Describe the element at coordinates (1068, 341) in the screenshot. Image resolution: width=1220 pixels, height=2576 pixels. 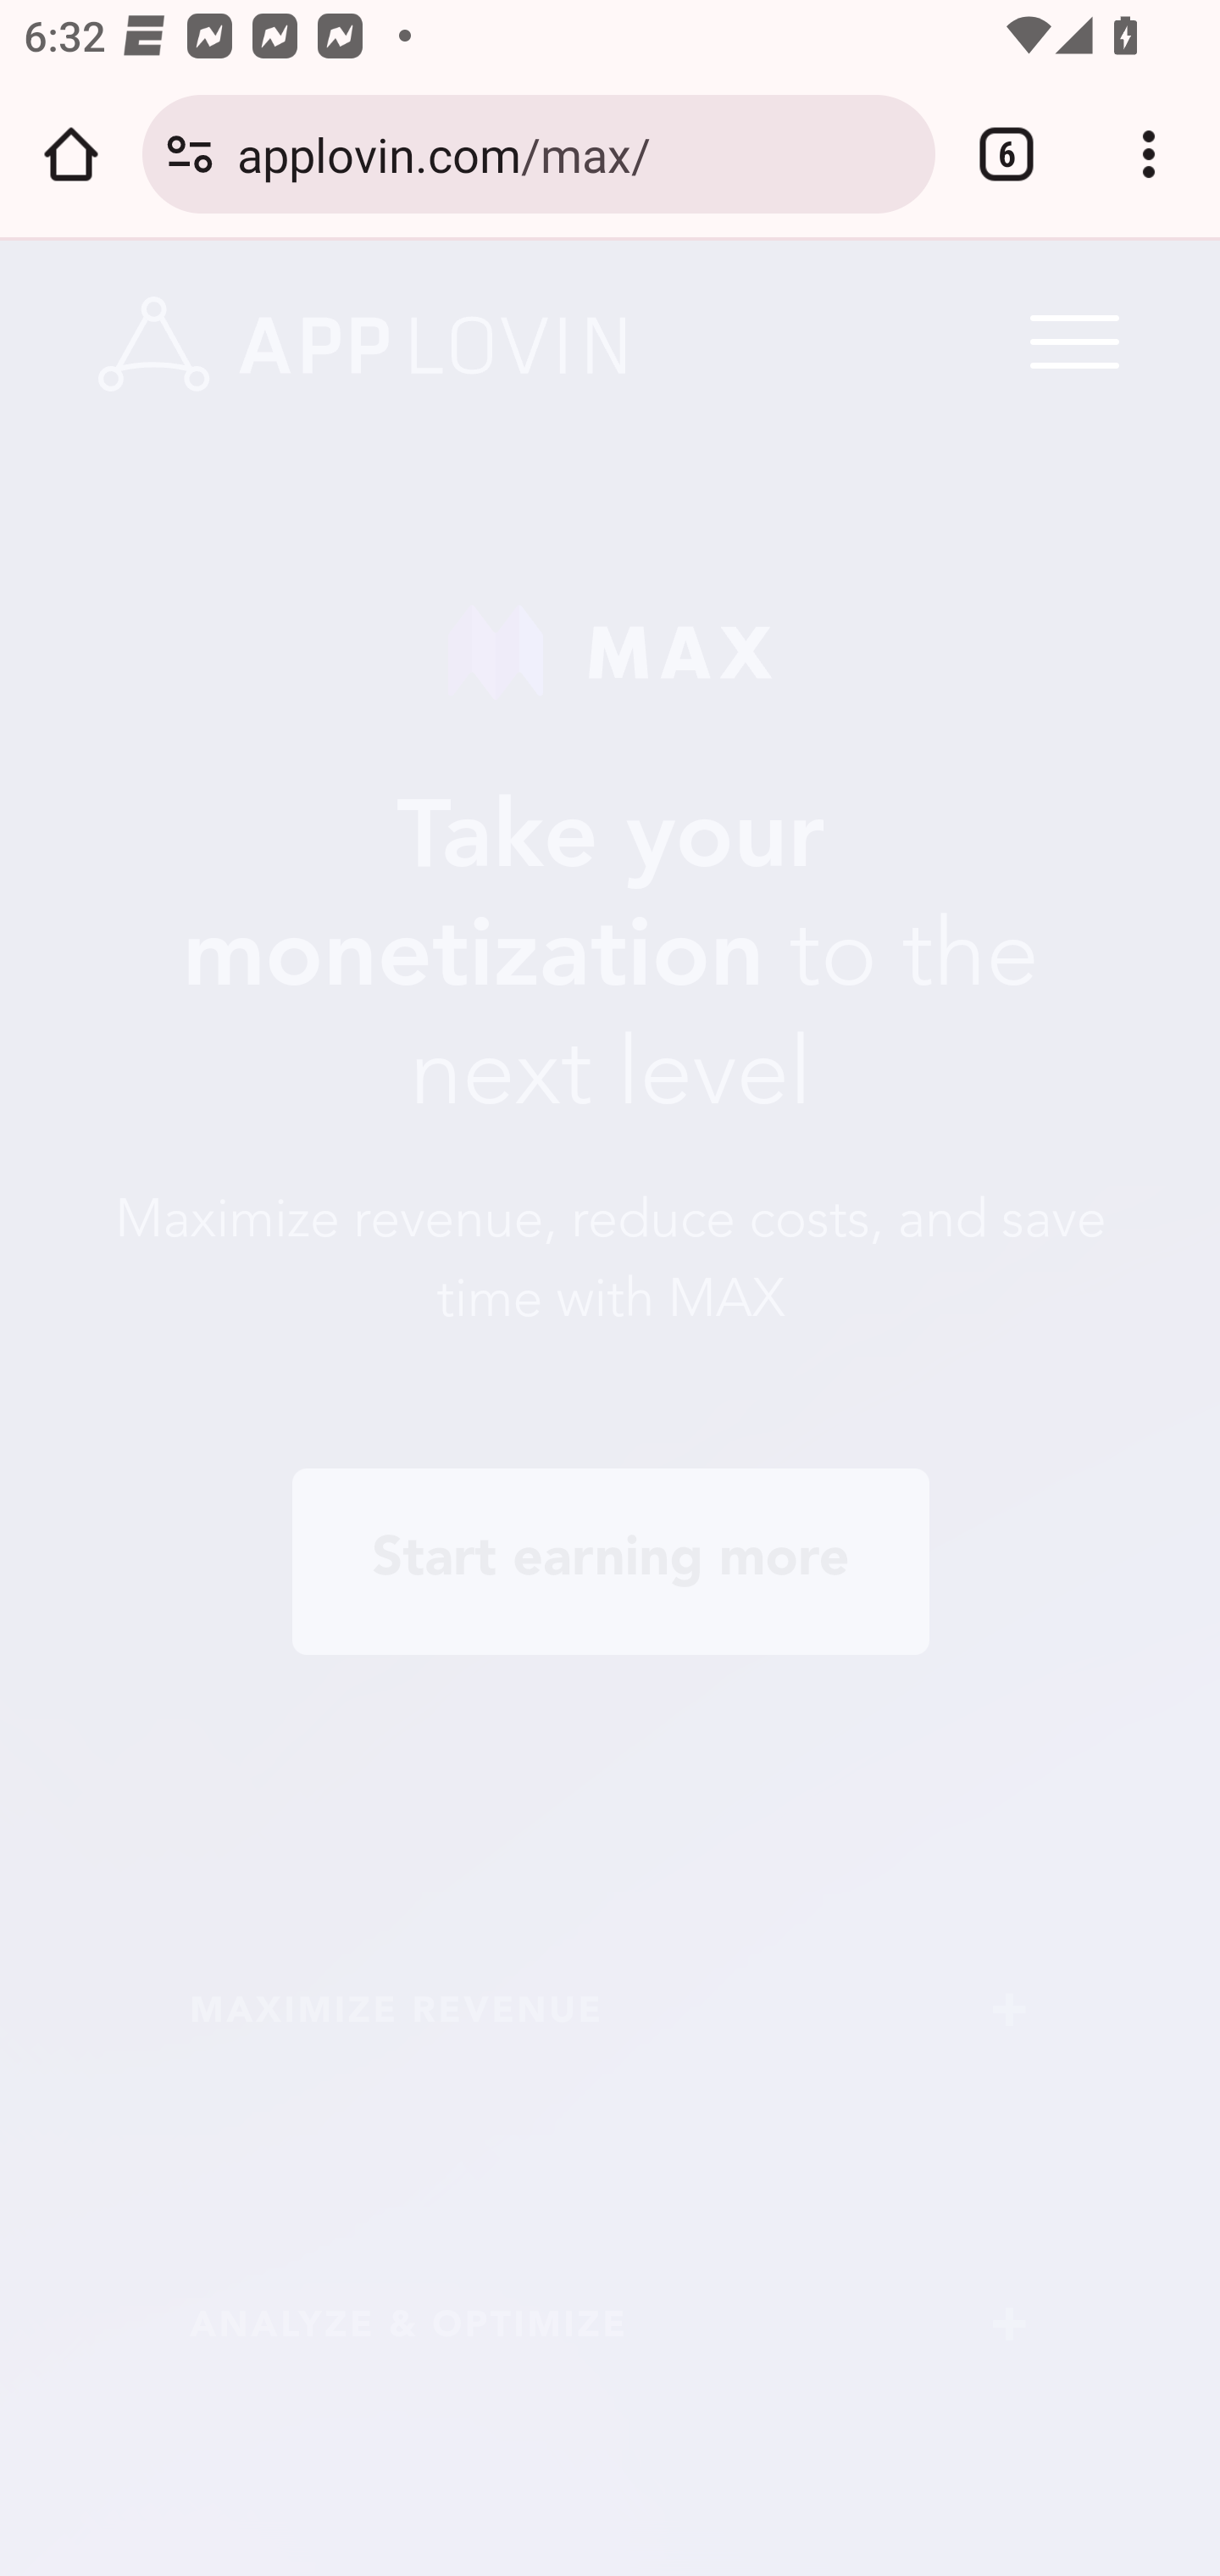
I see `Menu Trigger` at that location.